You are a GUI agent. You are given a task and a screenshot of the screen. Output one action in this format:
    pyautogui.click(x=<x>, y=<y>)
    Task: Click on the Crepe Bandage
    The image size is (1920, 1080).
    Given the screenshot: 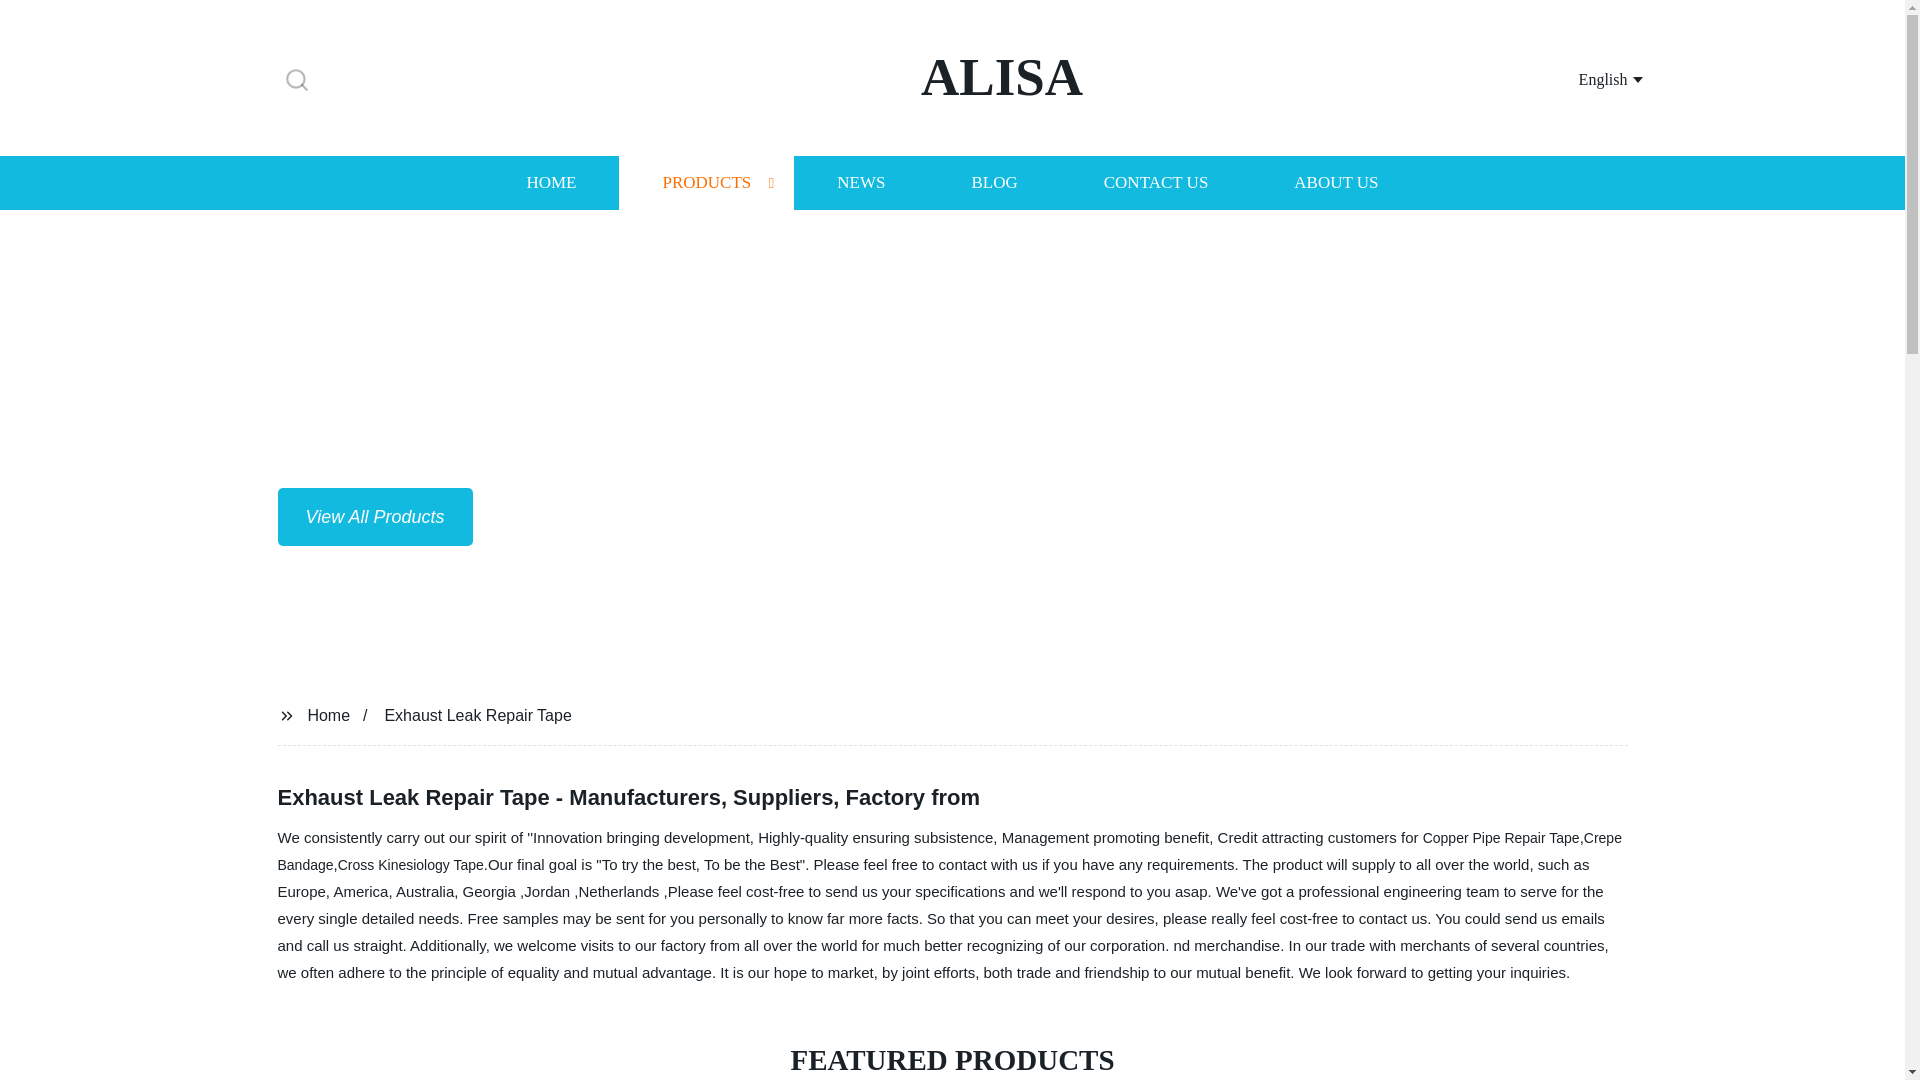 What is the action you would take?
    pyautogui.click(x=1586, y=78)
    